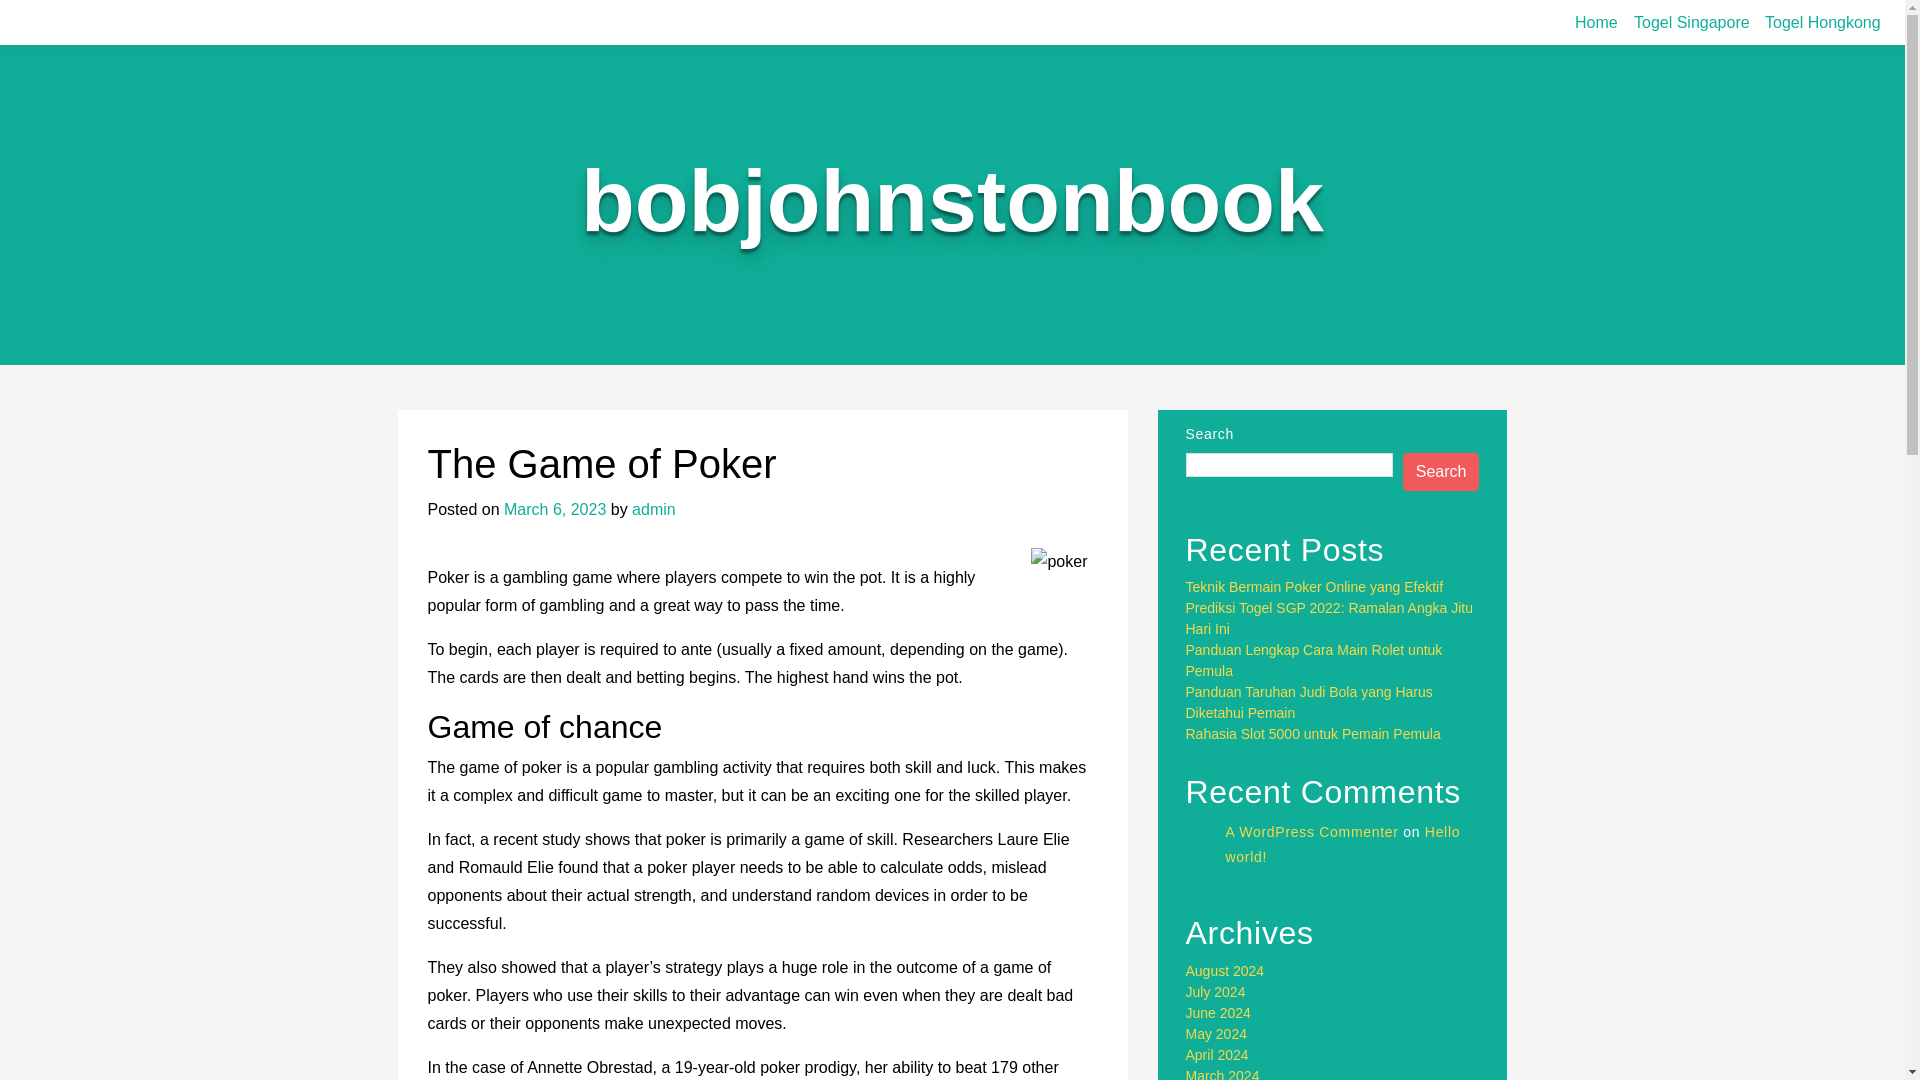 The width and height of the screenshot is (1920, 1080). Describe the element at coordinates (653, 510) in the screenshot. I see `admin` at that location.